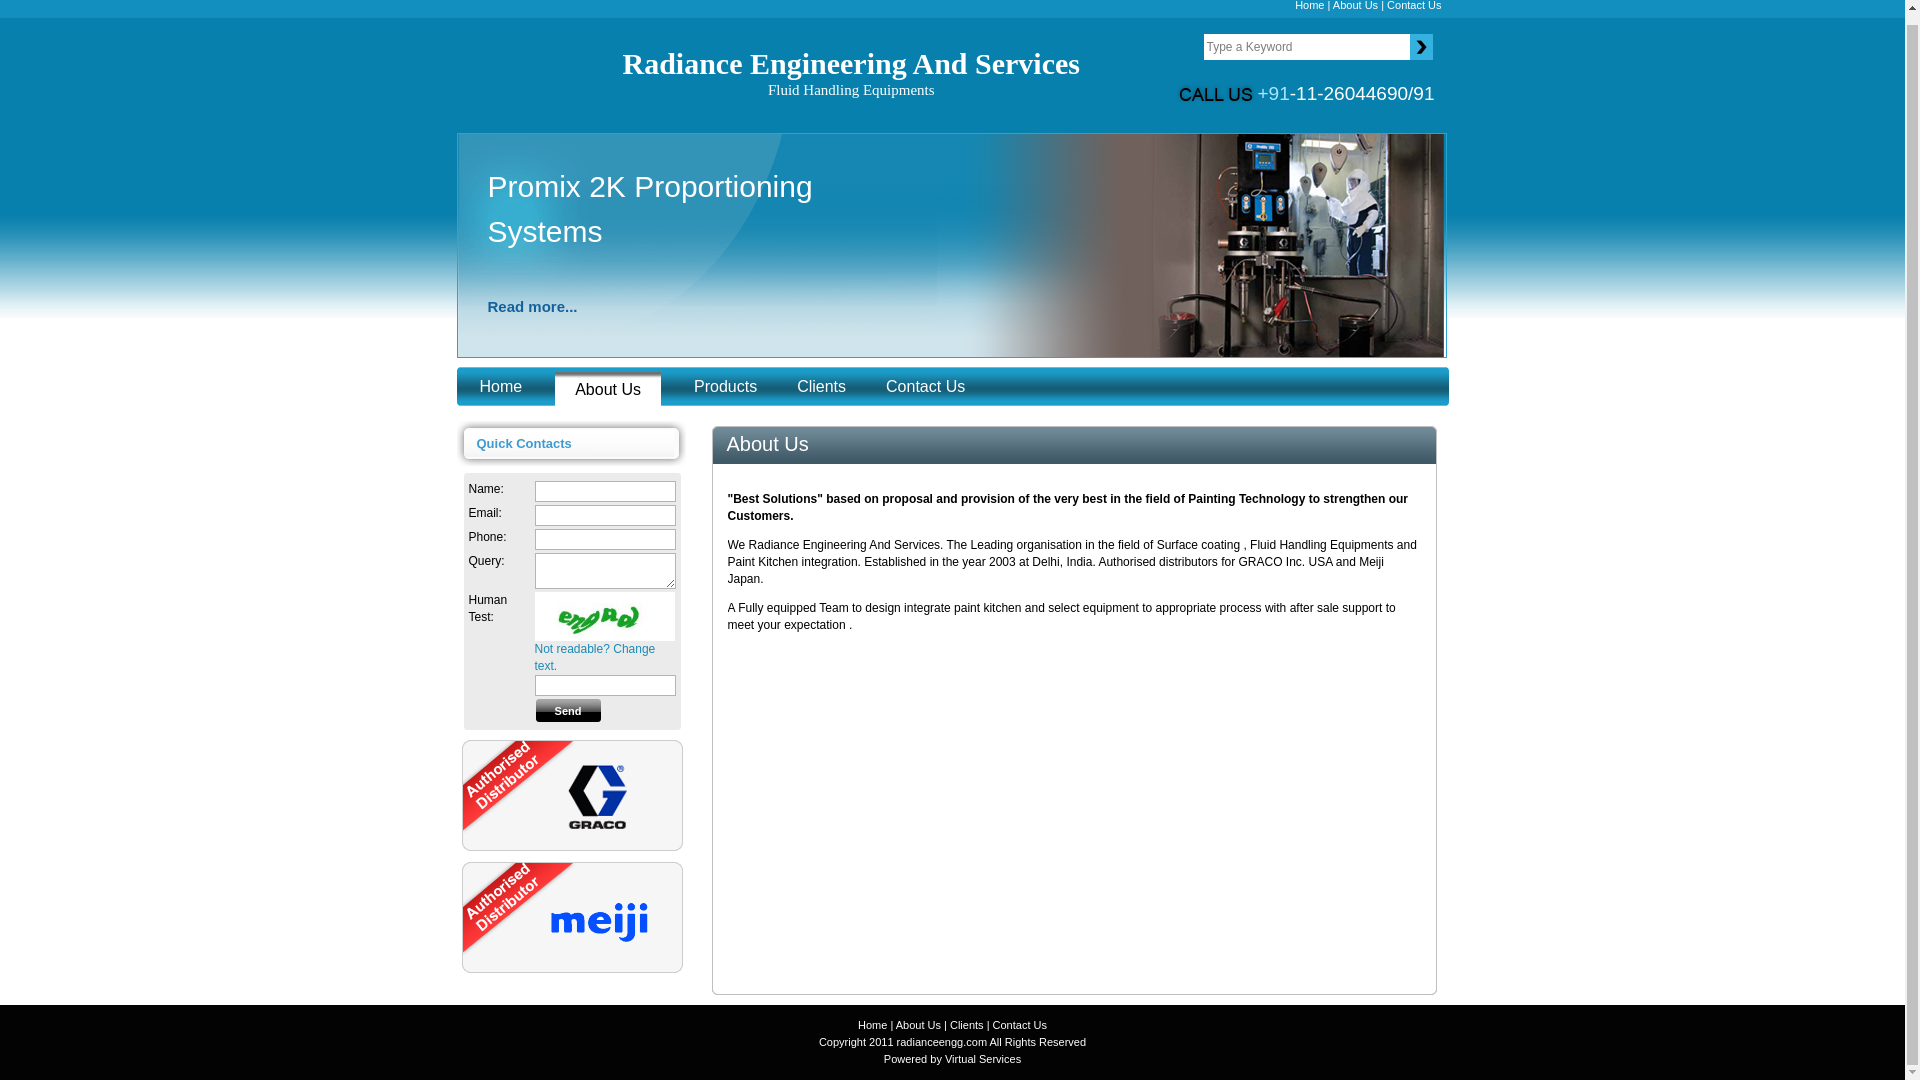 Image resolution: width=1920 pixels, height=1080 pixels. What do you see at coordinates (850, 75) in the screenshot?
I see `Radiance Engineering And Services` at bounding box center [850, 75].